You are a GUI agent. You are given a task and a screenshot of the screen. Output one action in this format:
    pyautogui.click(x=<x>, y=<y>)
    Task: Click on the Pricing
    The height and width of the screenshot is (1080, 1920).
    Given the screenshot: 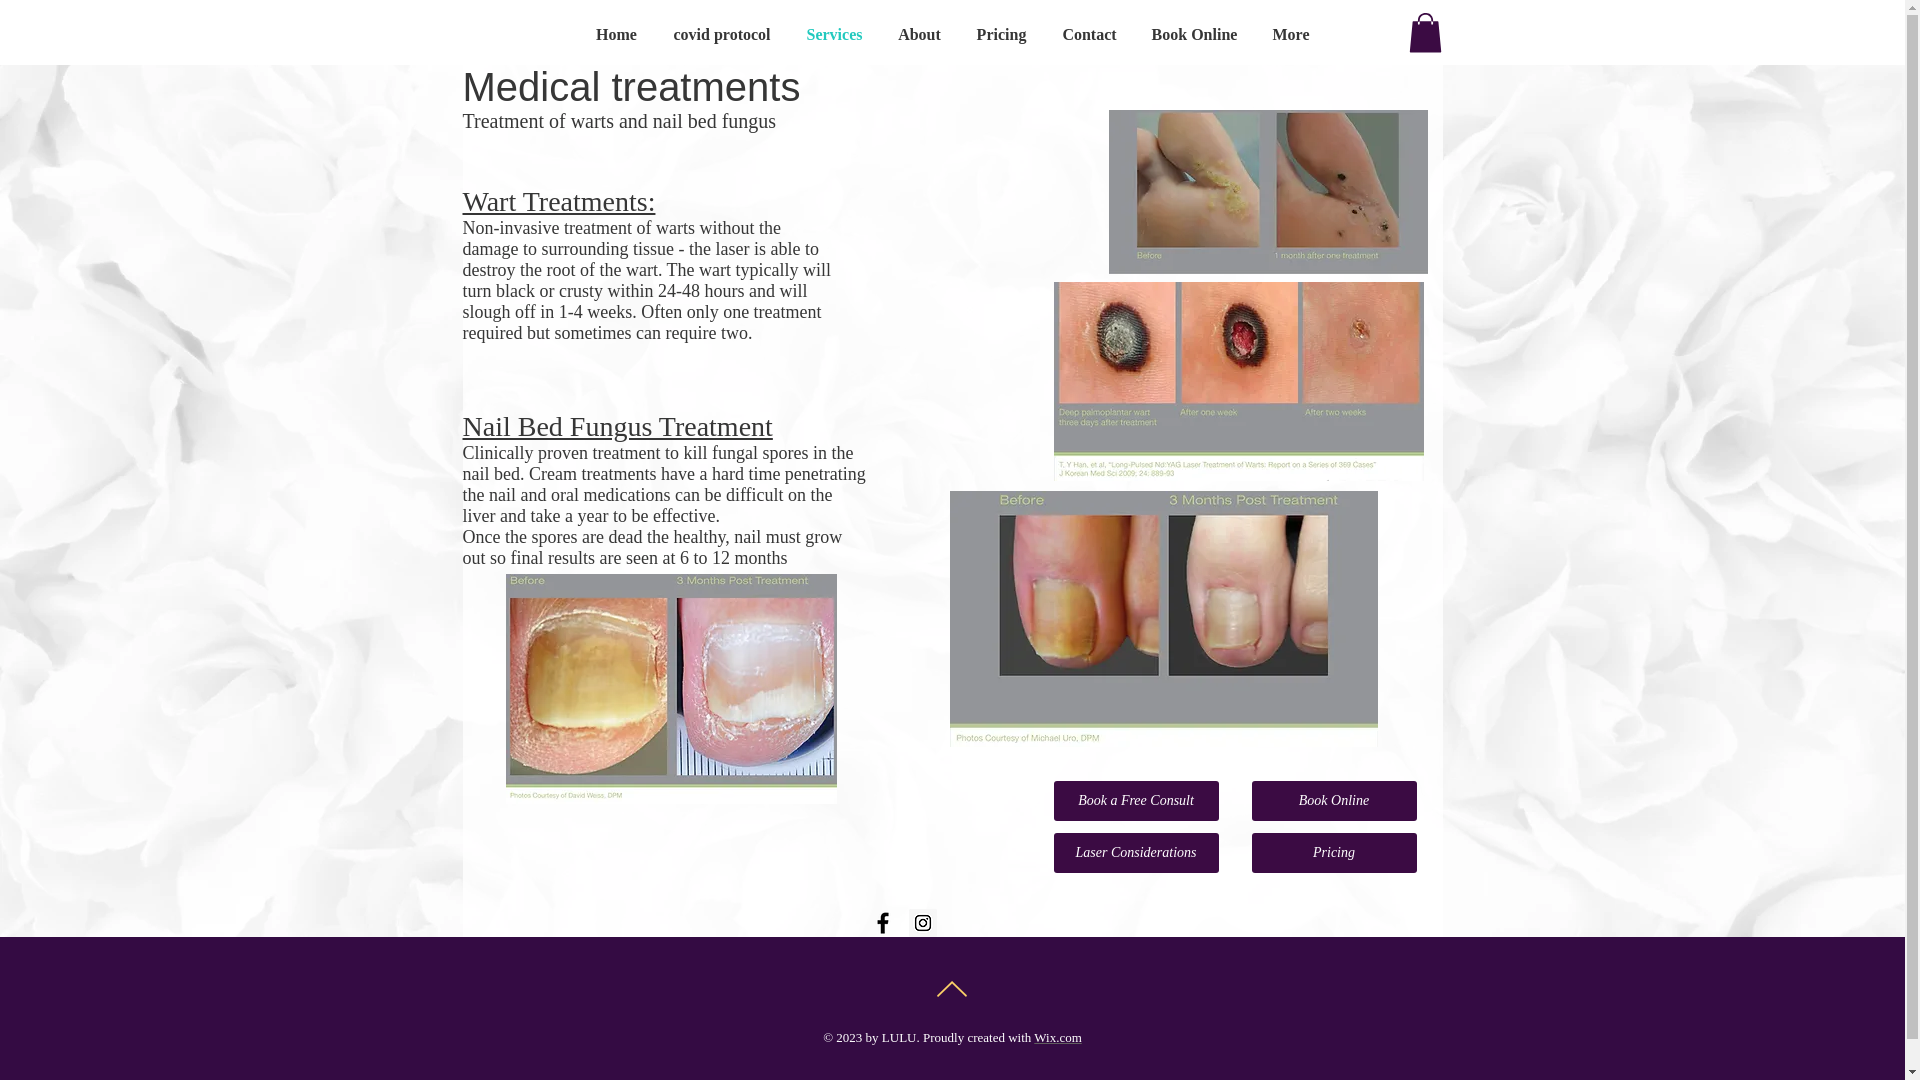 What is the action you would take?
    pyautogui.click(x=1334, y=852)
    